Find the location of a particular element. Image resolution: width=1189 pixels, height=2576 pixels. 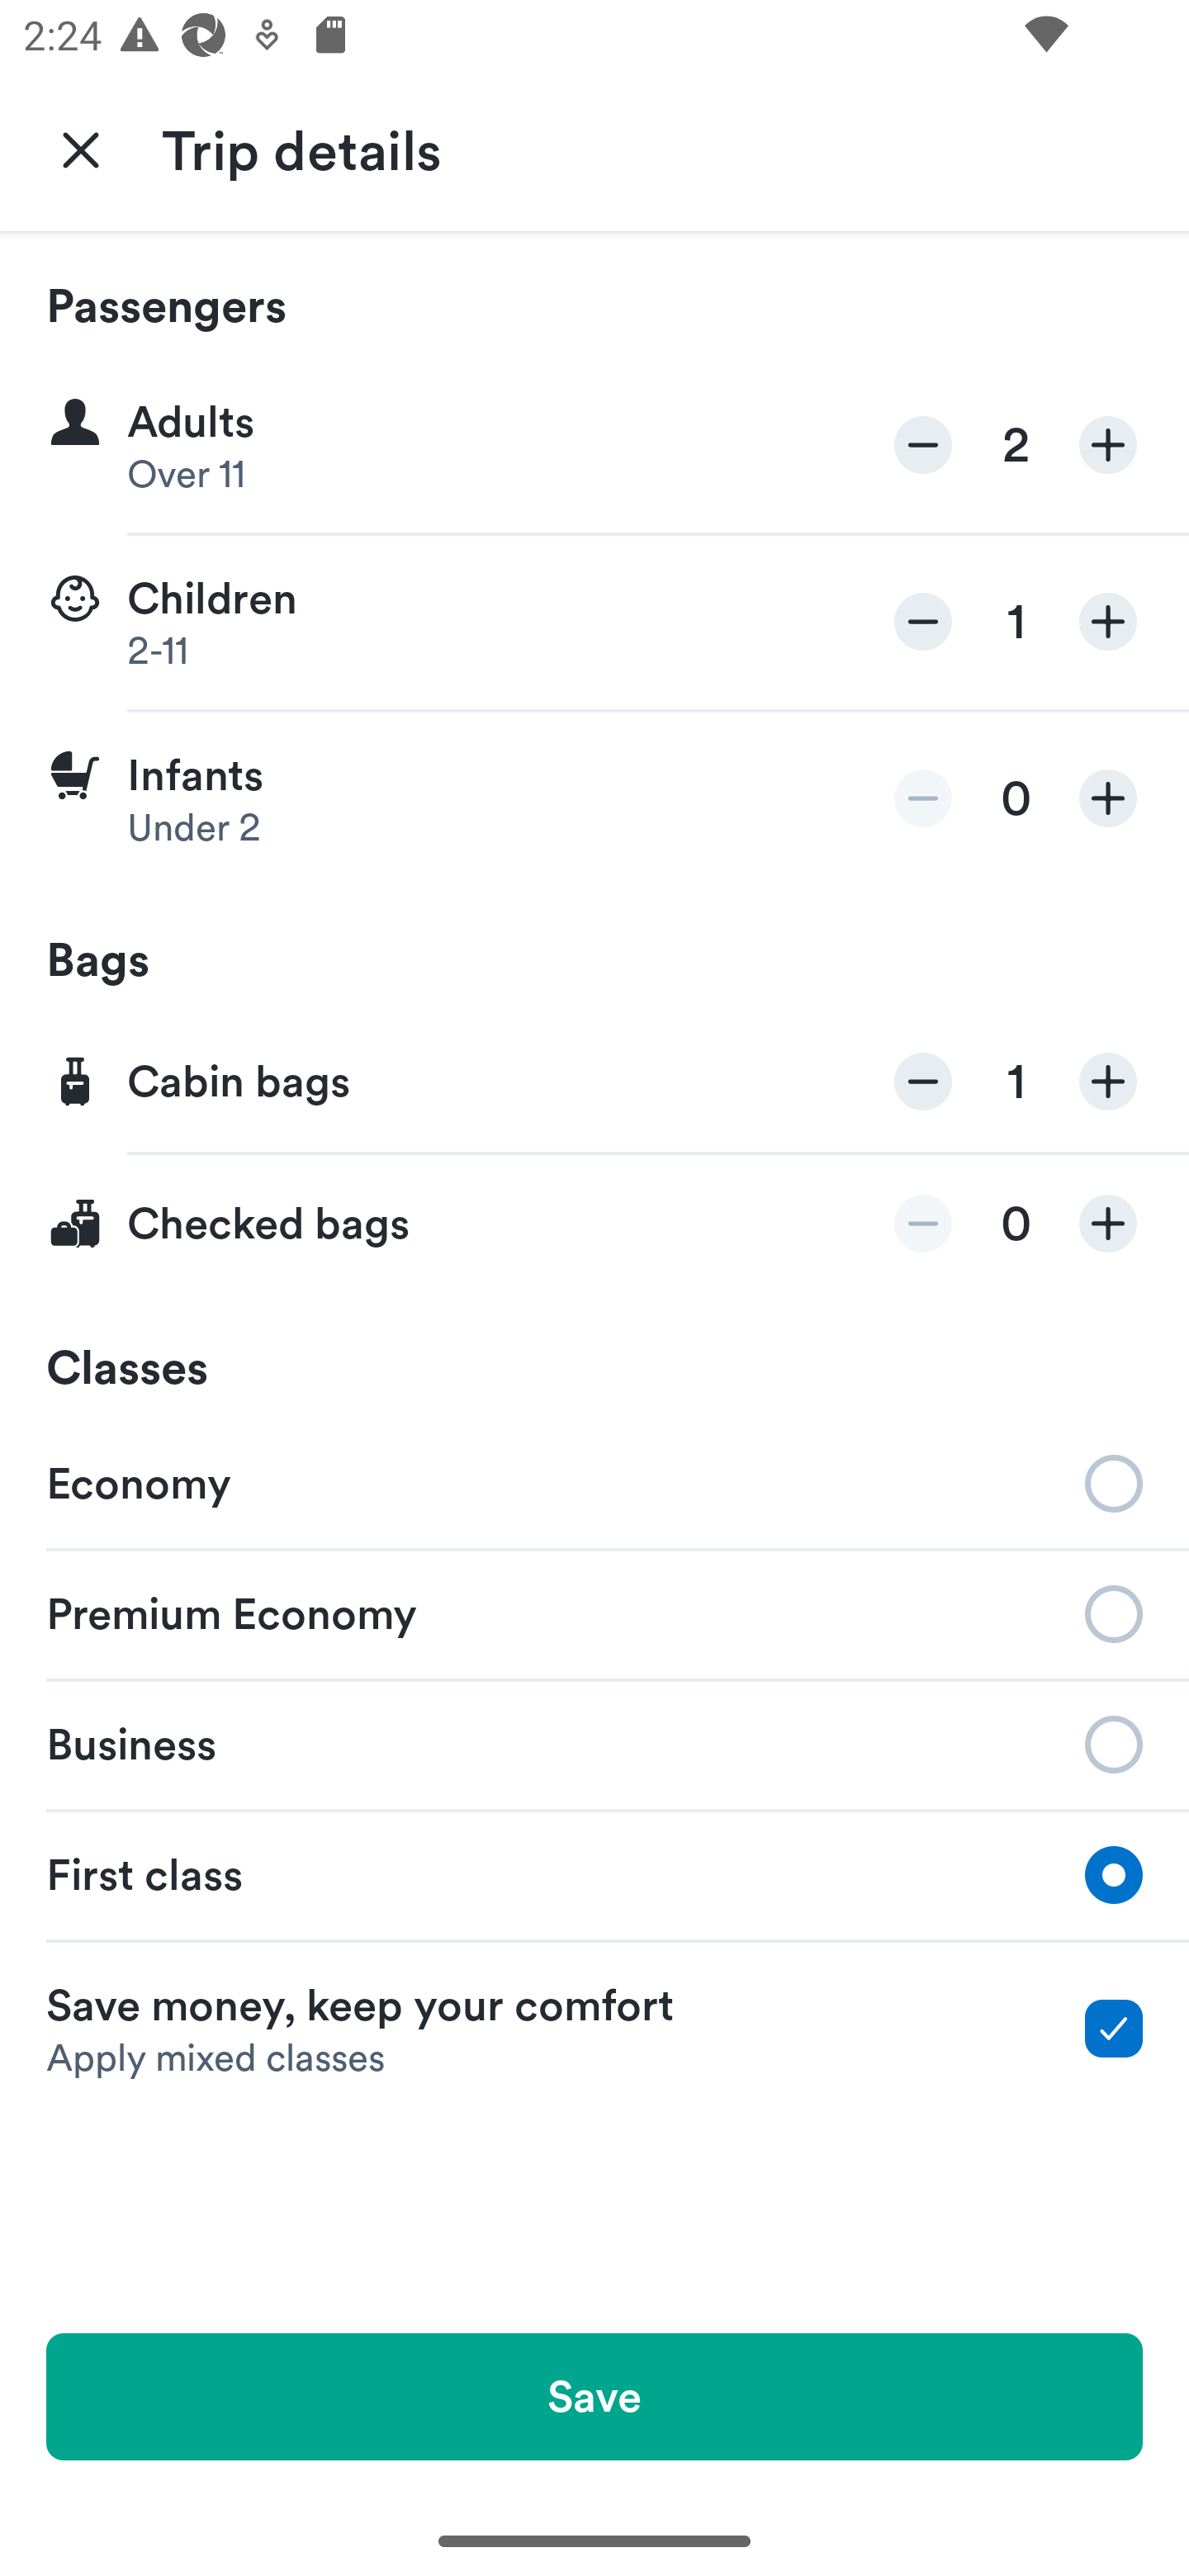

Remove is located at coordinates (923, 621).